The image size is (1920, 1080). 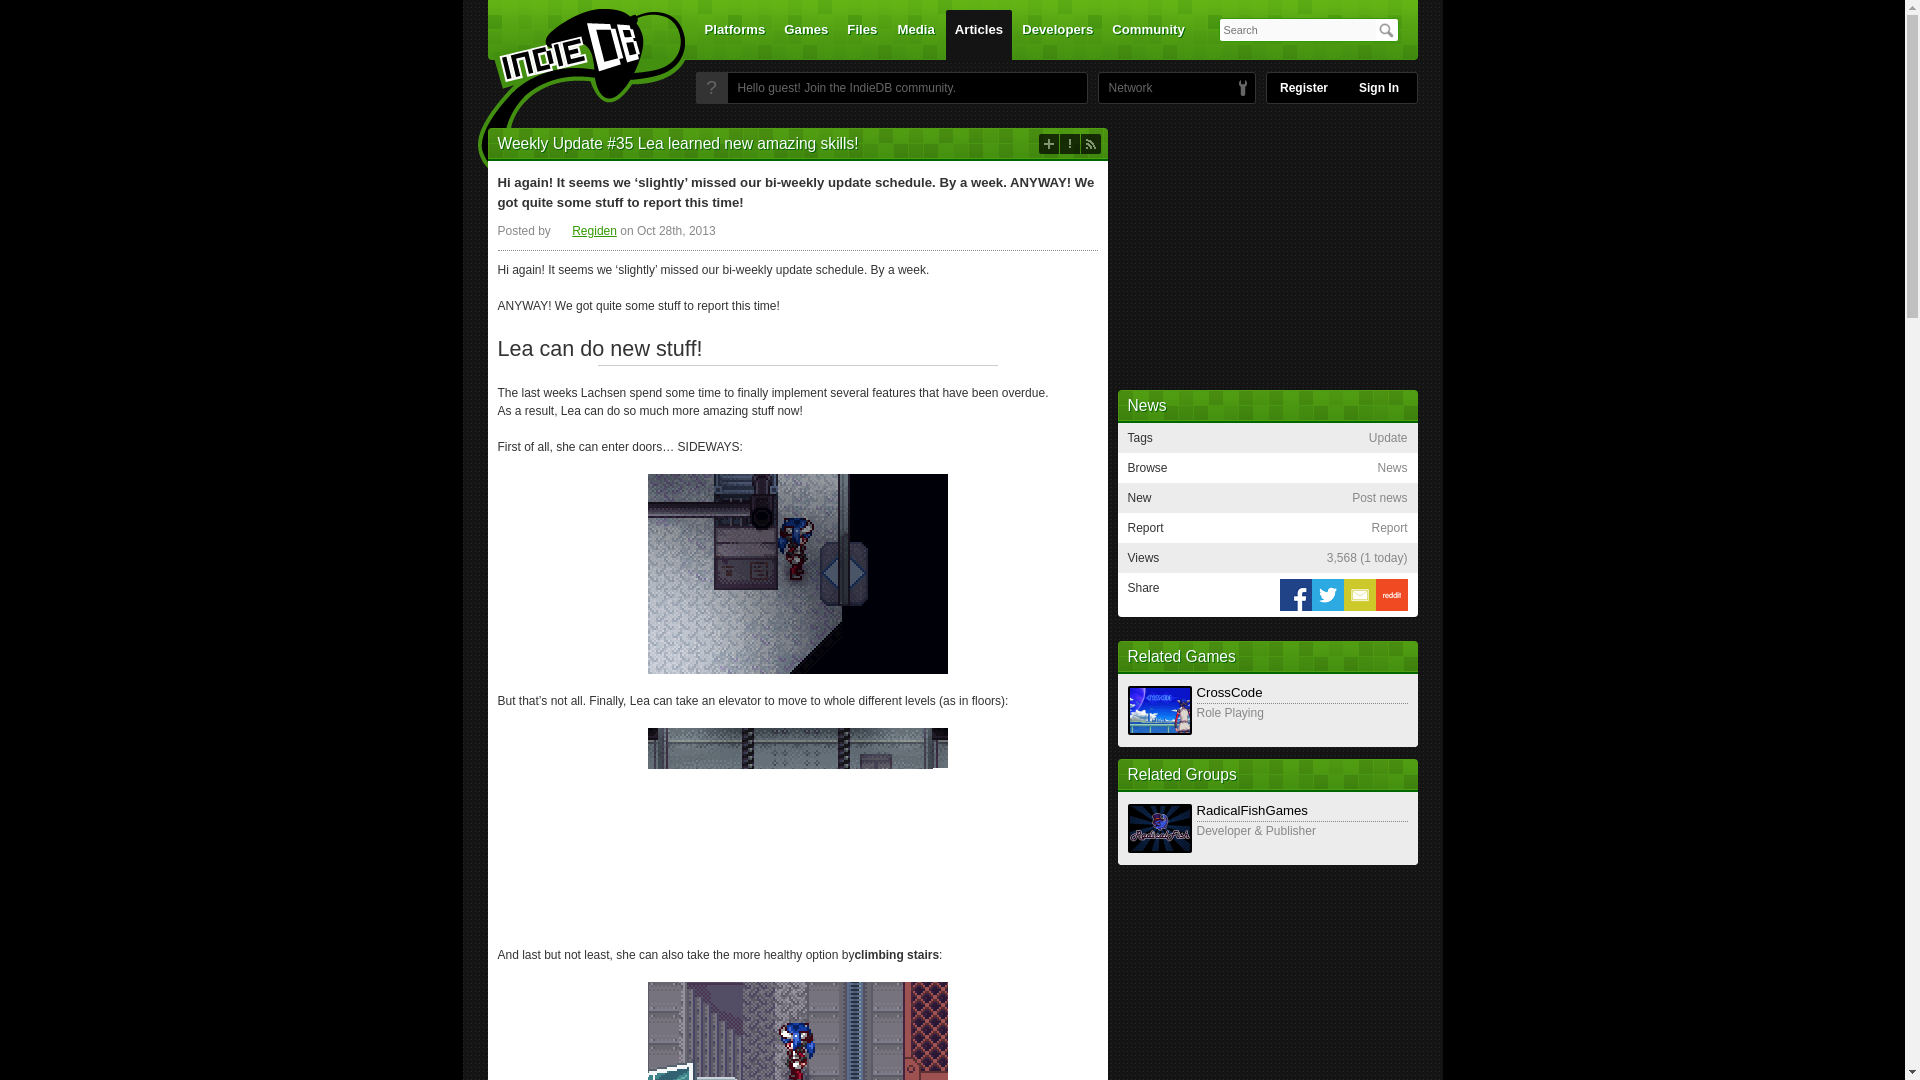 I want to click on Community, so click(x=1148, y=34).